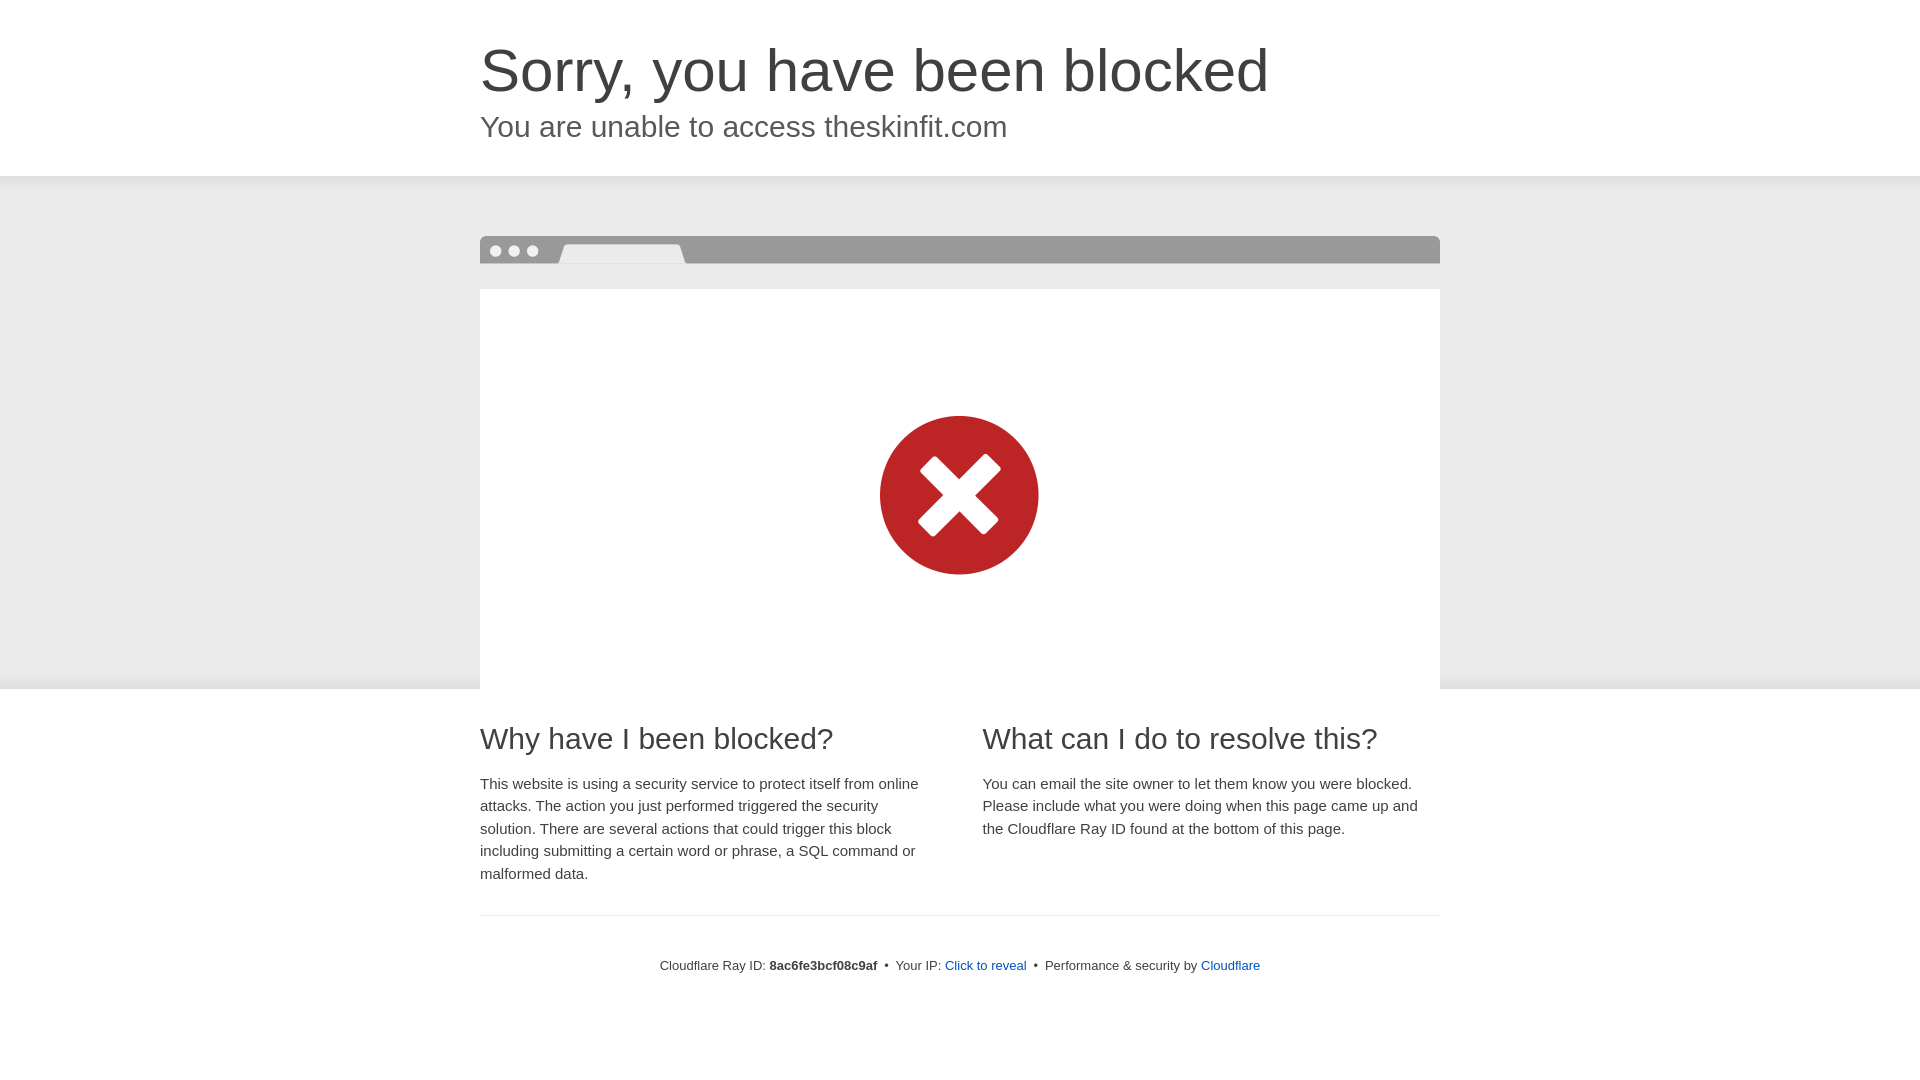 This screenshot has width=1920, height=1080. What do you see at coordinates (986, 966) in the screenshot?
I see `Click to reveal` at bounding box center [986, 966].